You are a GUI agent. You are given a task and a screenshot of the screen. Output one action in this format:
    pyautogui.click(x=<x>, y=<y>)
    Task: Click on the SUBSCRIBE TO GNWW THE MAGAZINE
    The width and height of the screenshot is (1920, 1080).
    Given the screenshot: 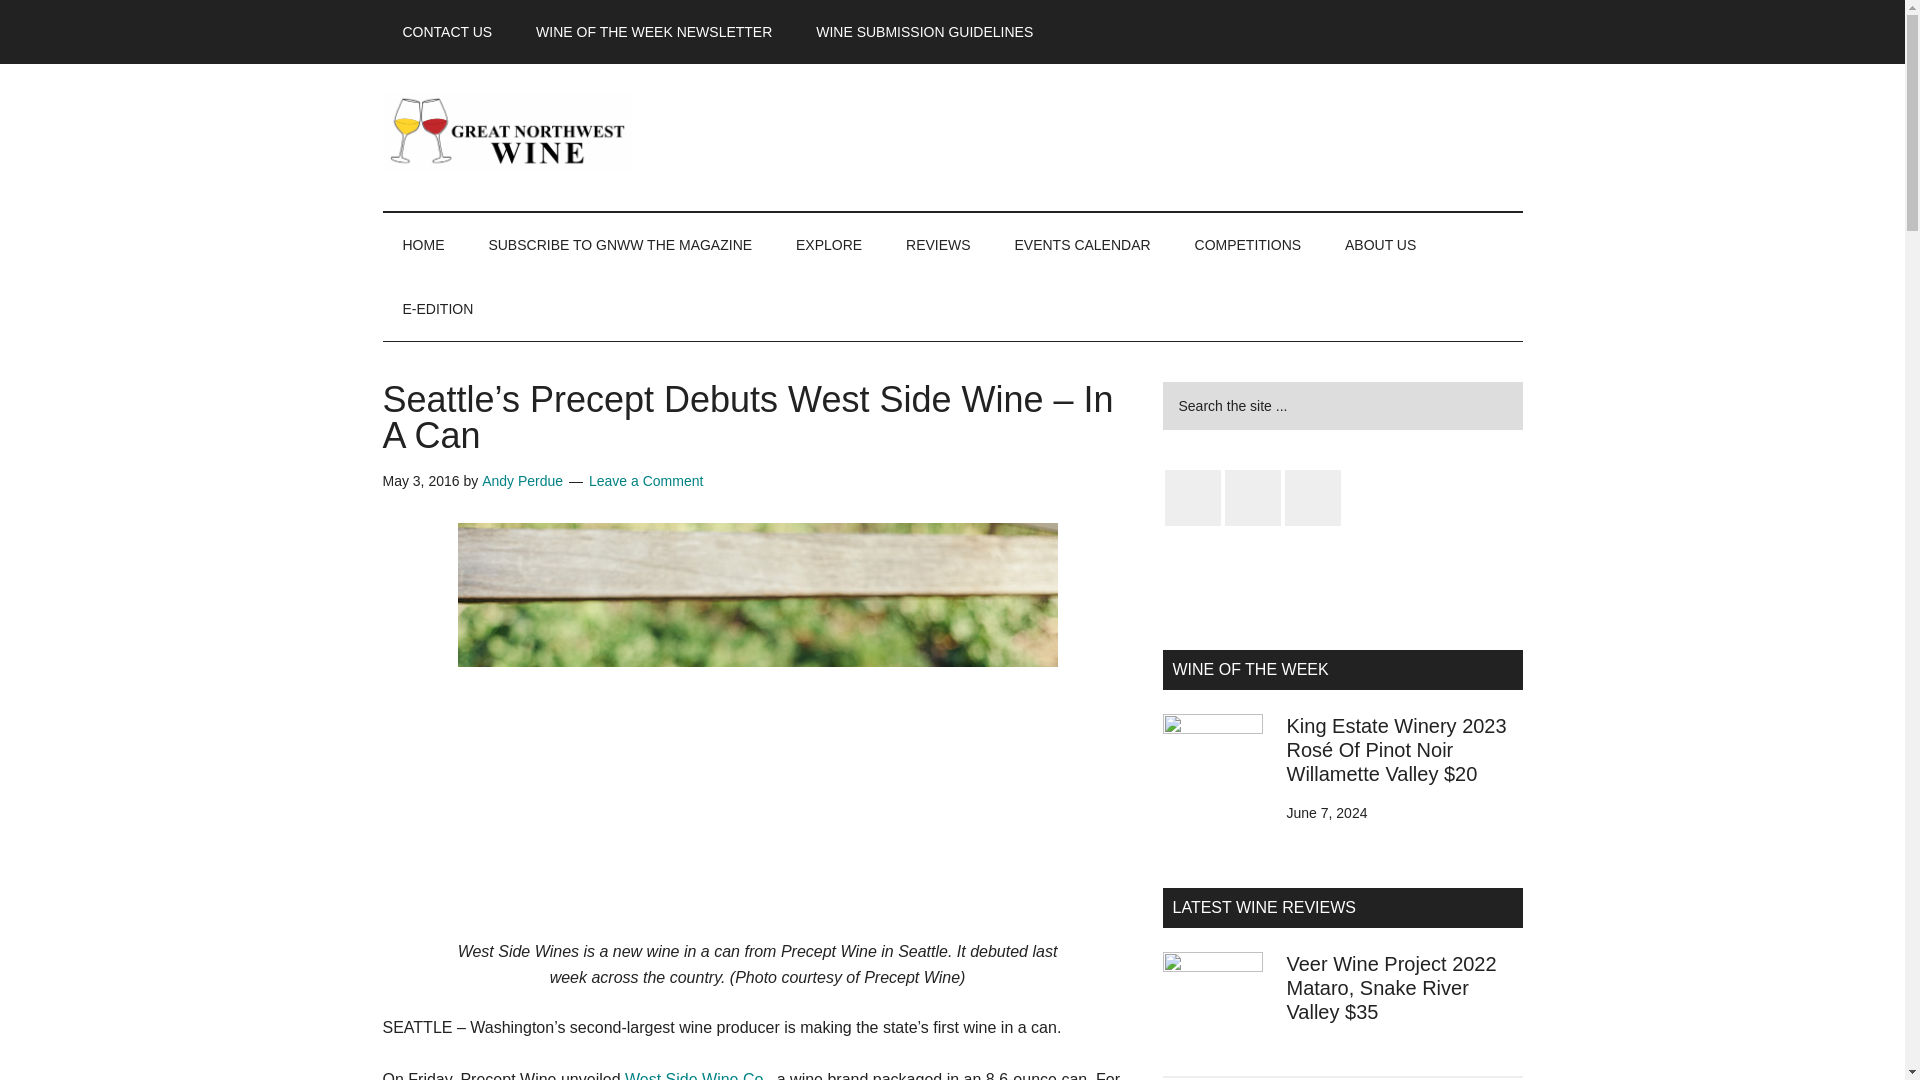 What is the action you would take?
    pyautogui.click(x=620, y=244)
    